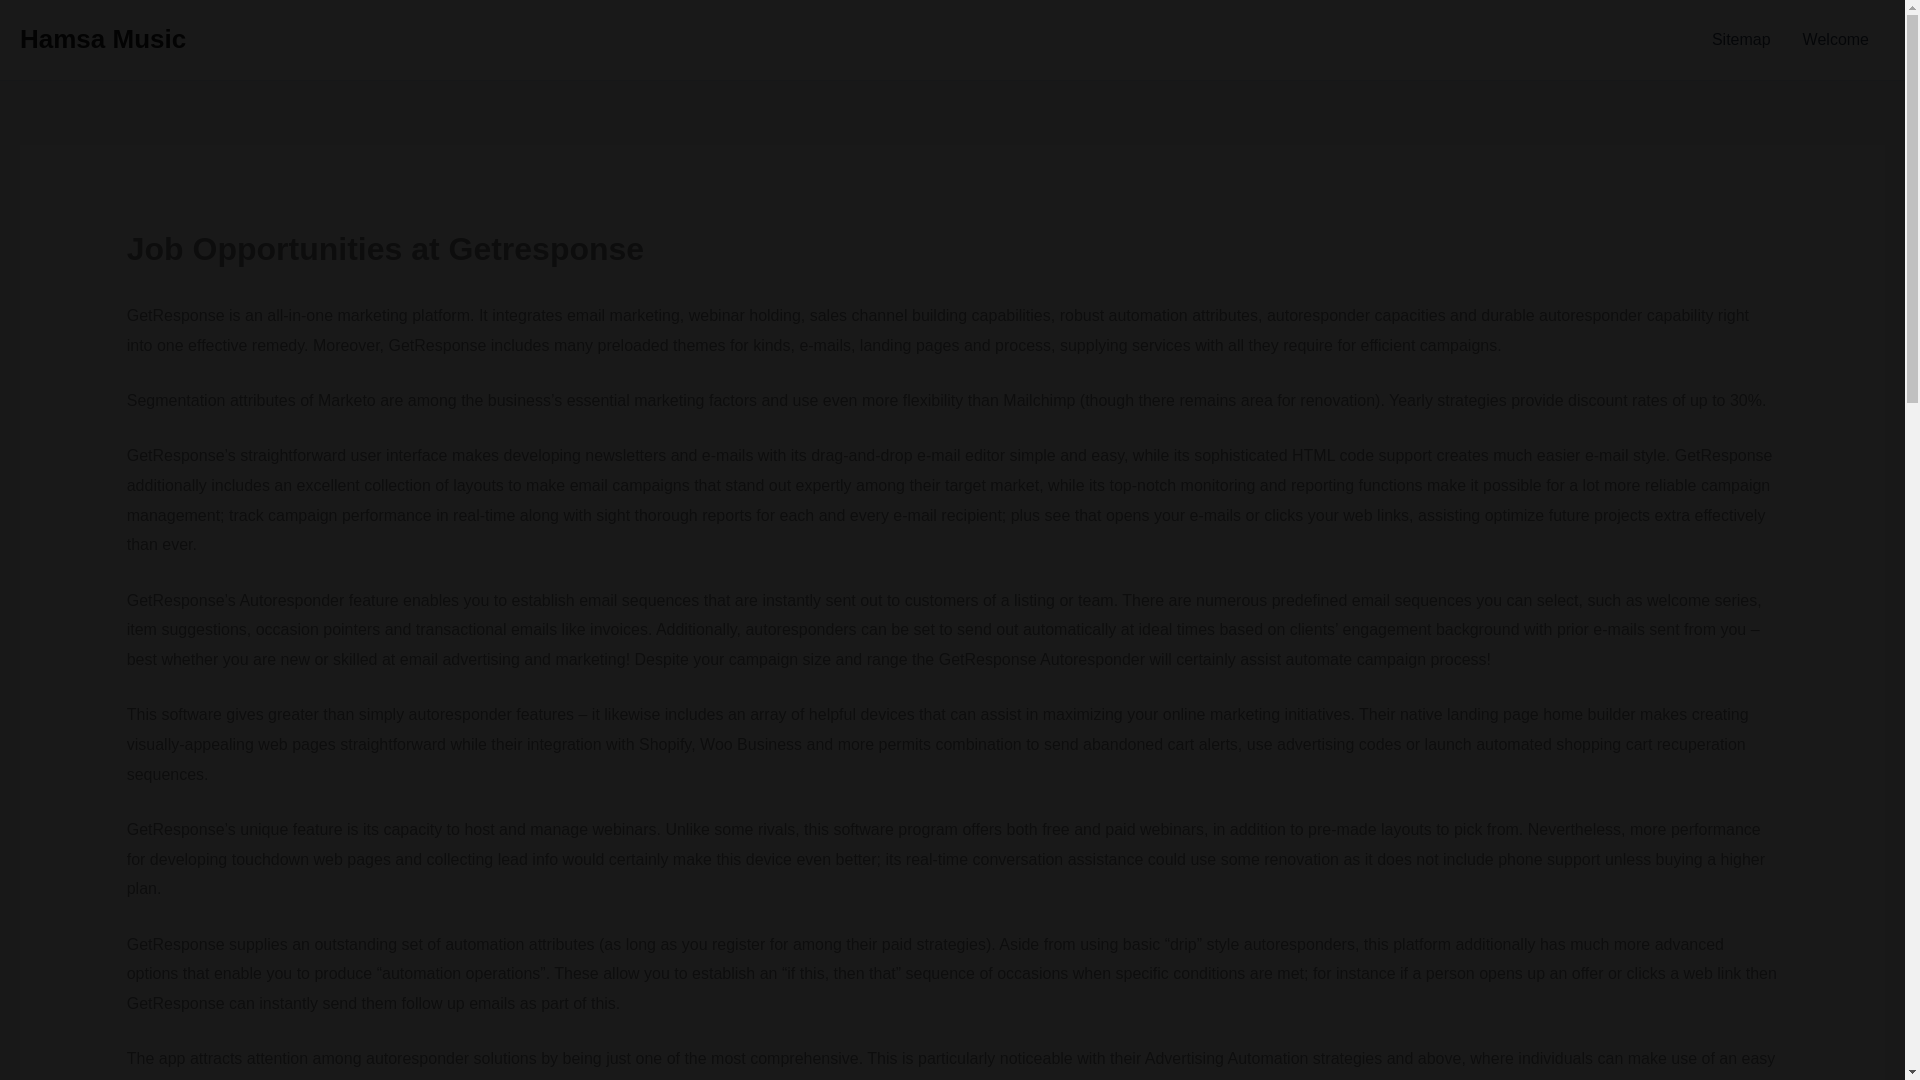 This screenshot has height=1080, width=1920. What do you see at coordinates (1836, 40) in the screenshot?
I see `Welcome` at bounding box center [1836, 40].